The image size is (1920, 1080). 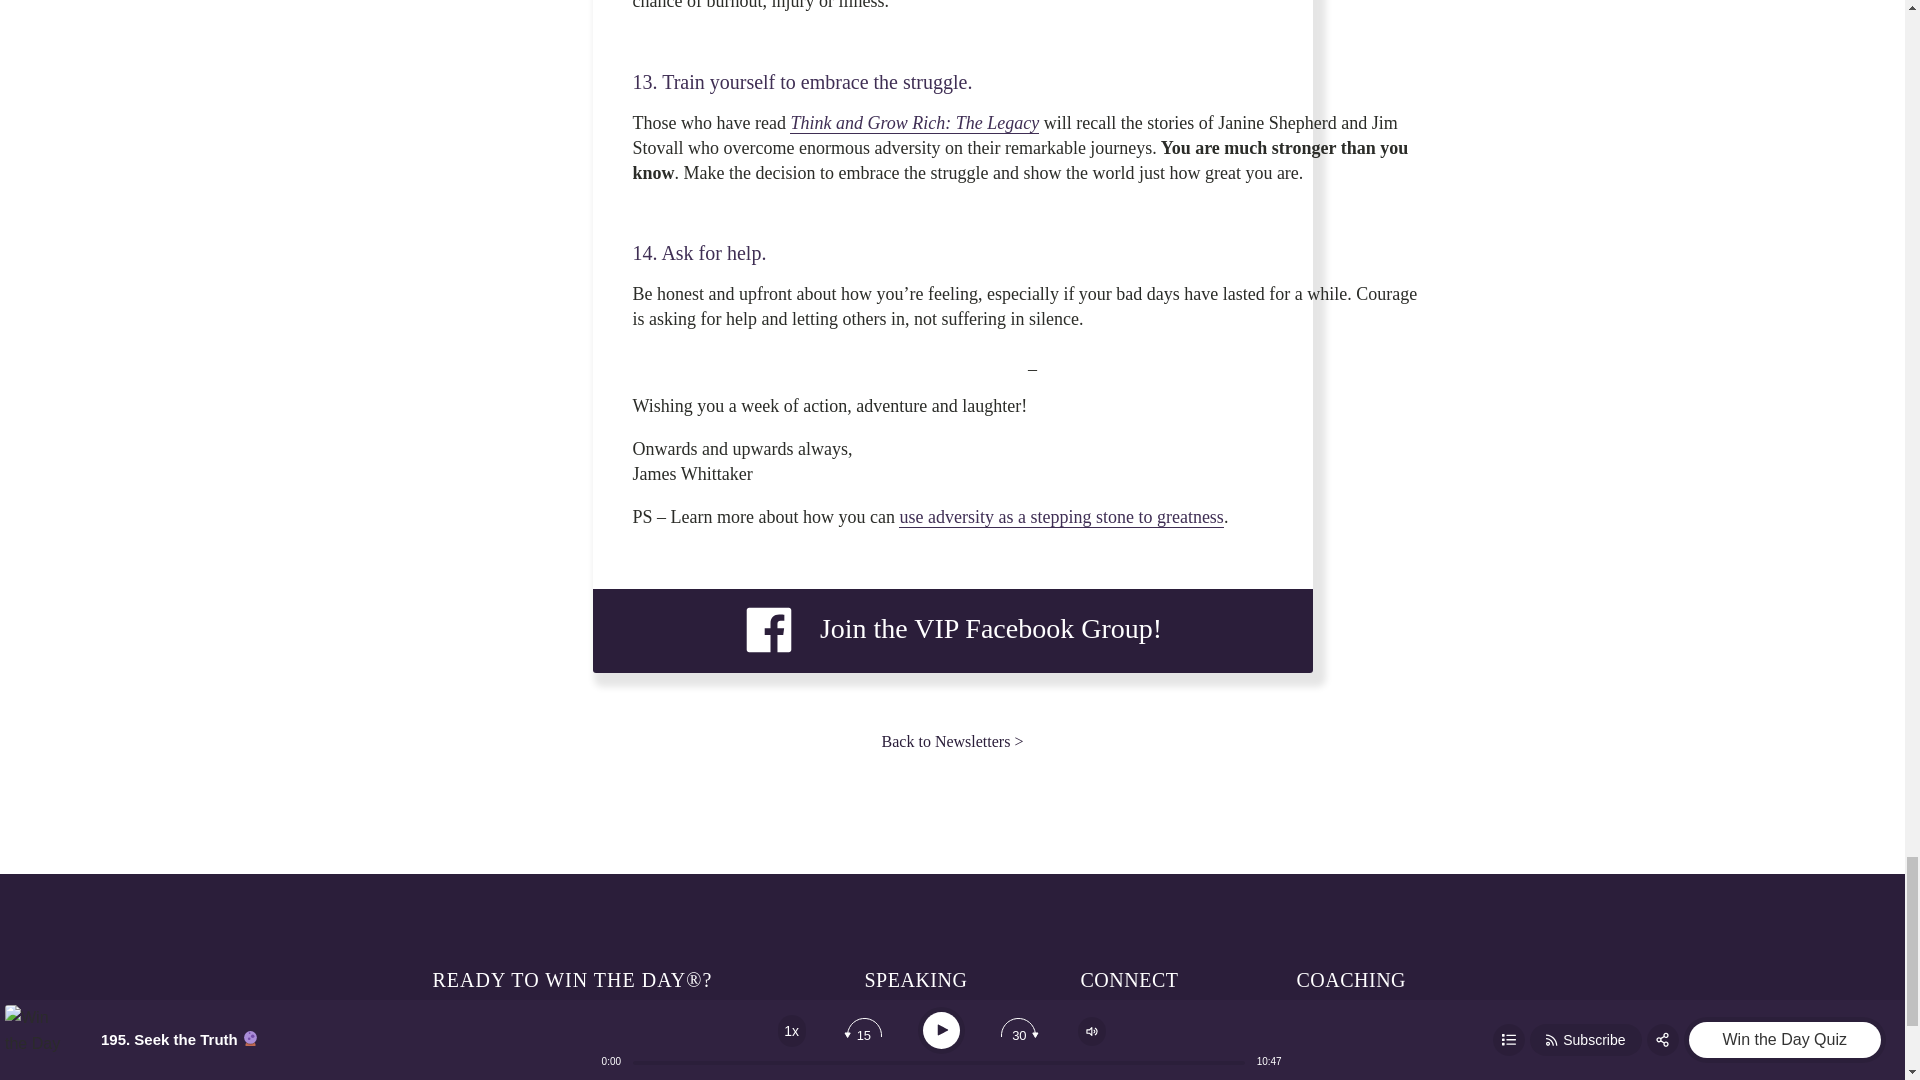 I want to click on TOPICS, so click(x=890, y=1032).